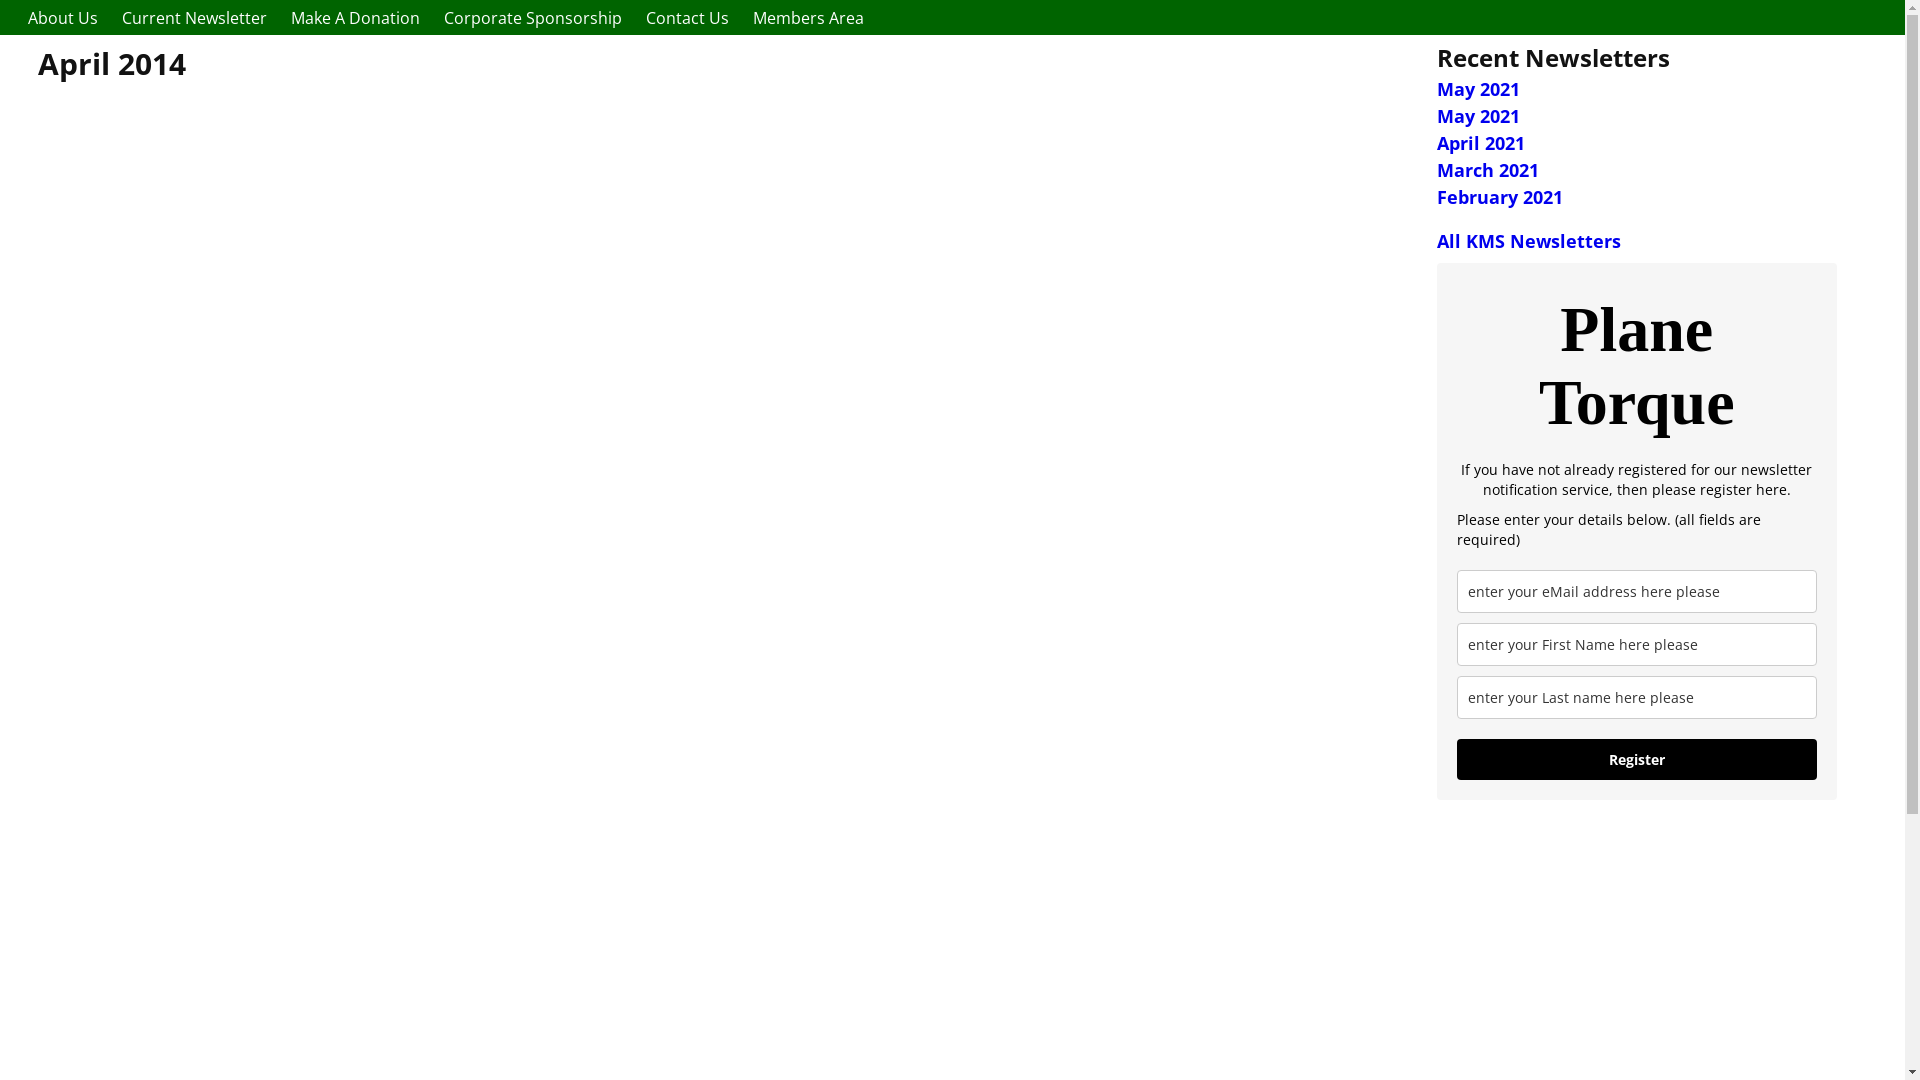  Describe the element at coordinates (1637, 760) in the screenshot. I see `Register` at that location.